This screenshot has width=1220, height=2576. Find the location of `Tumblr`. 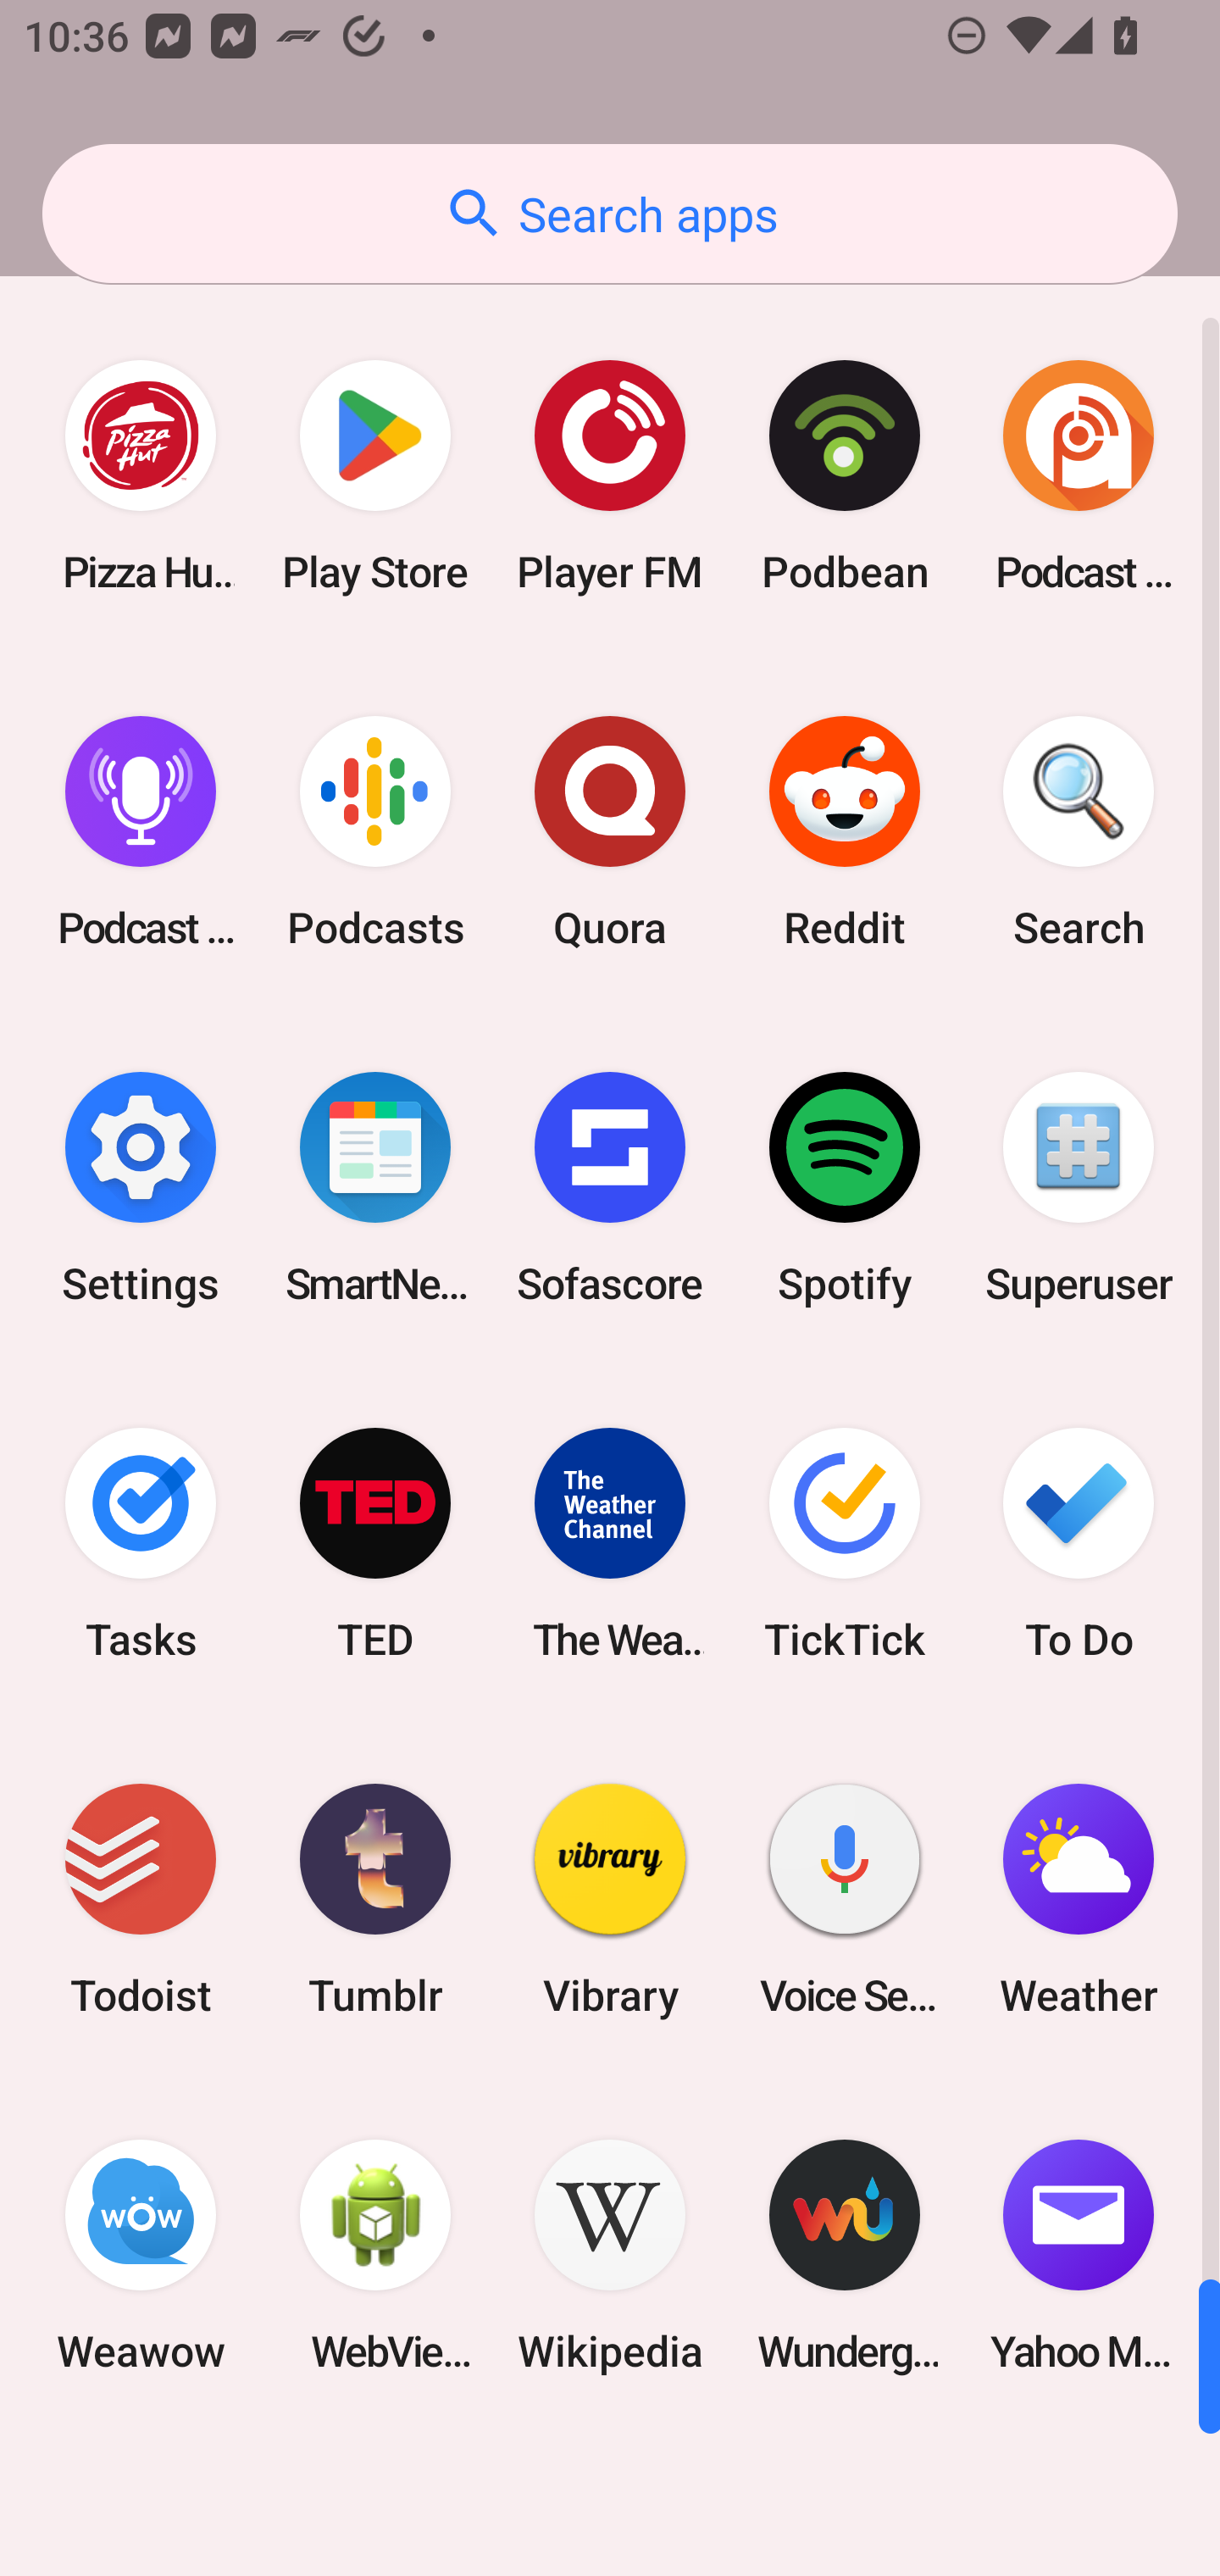

Tumblr is located at coordinates (375, 1900).